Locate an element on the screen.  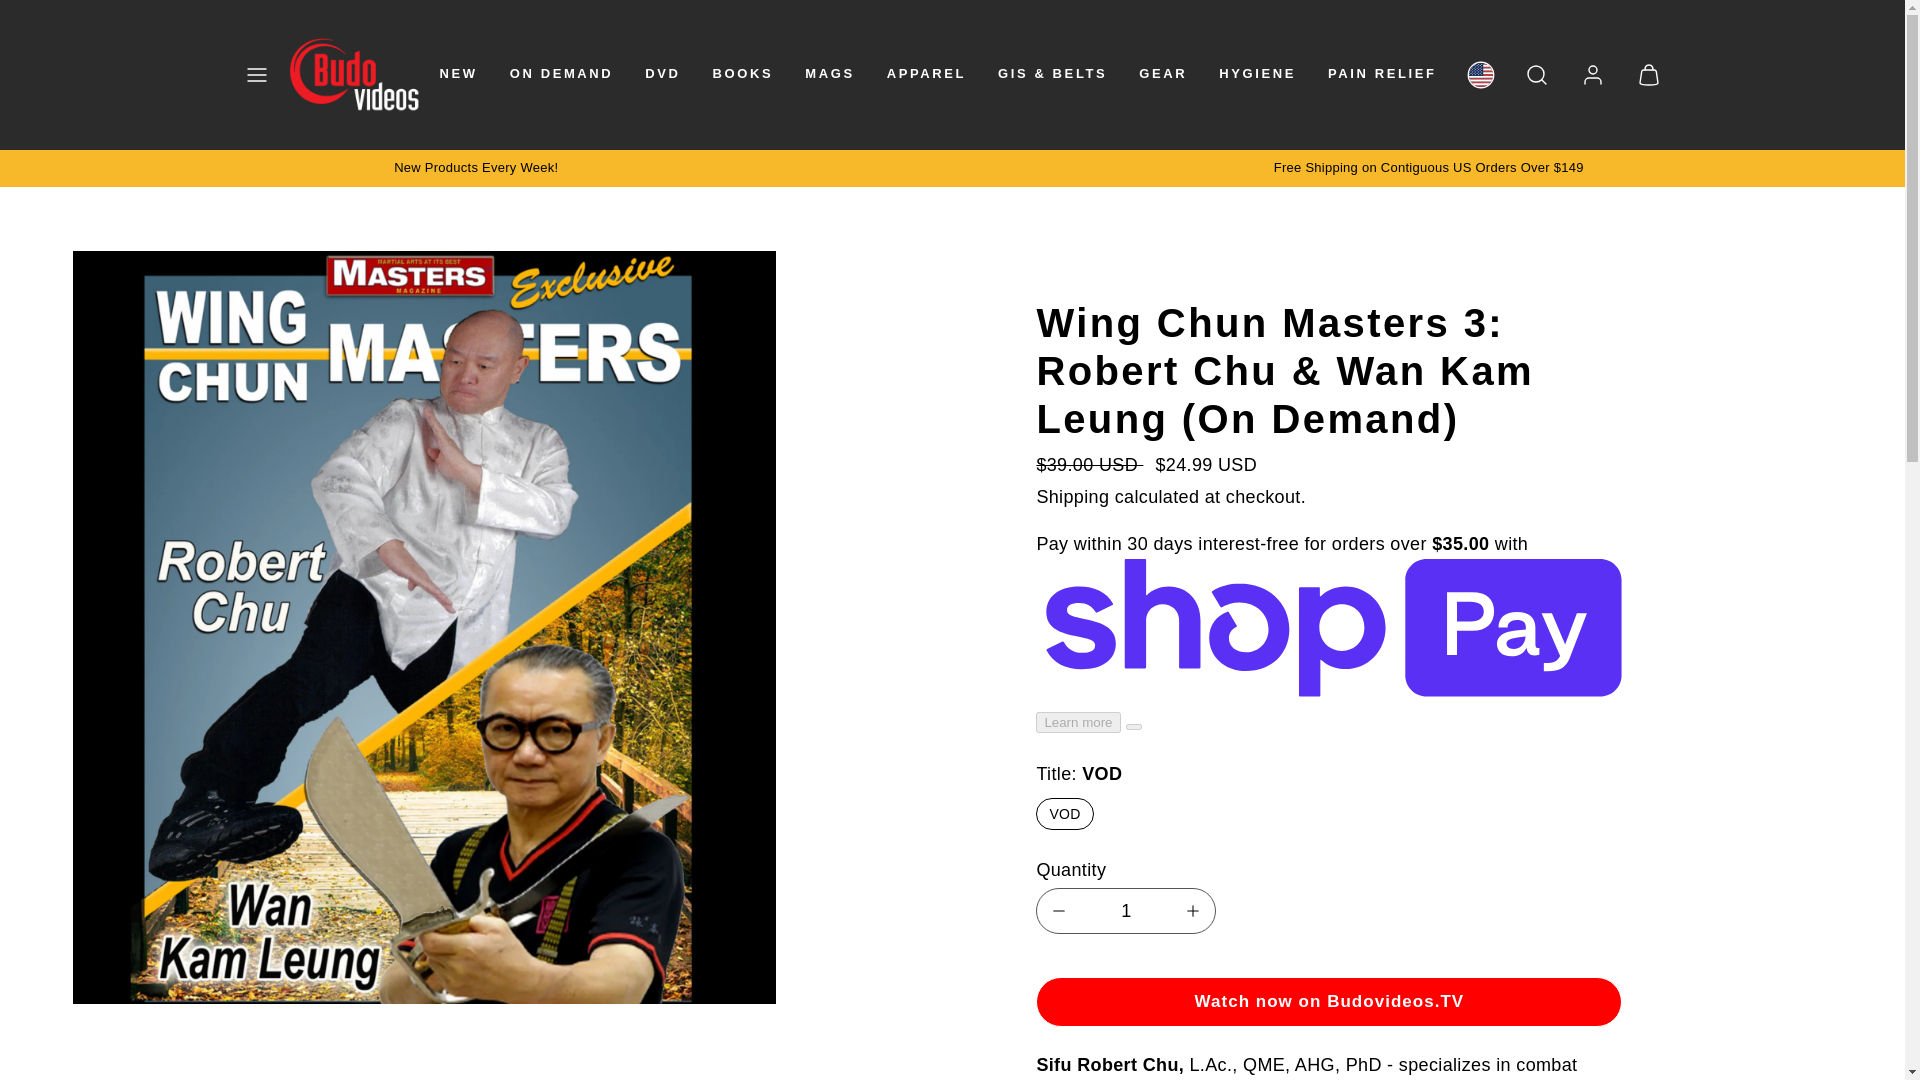
ON DEMAND is located at coordinates (561, 74).